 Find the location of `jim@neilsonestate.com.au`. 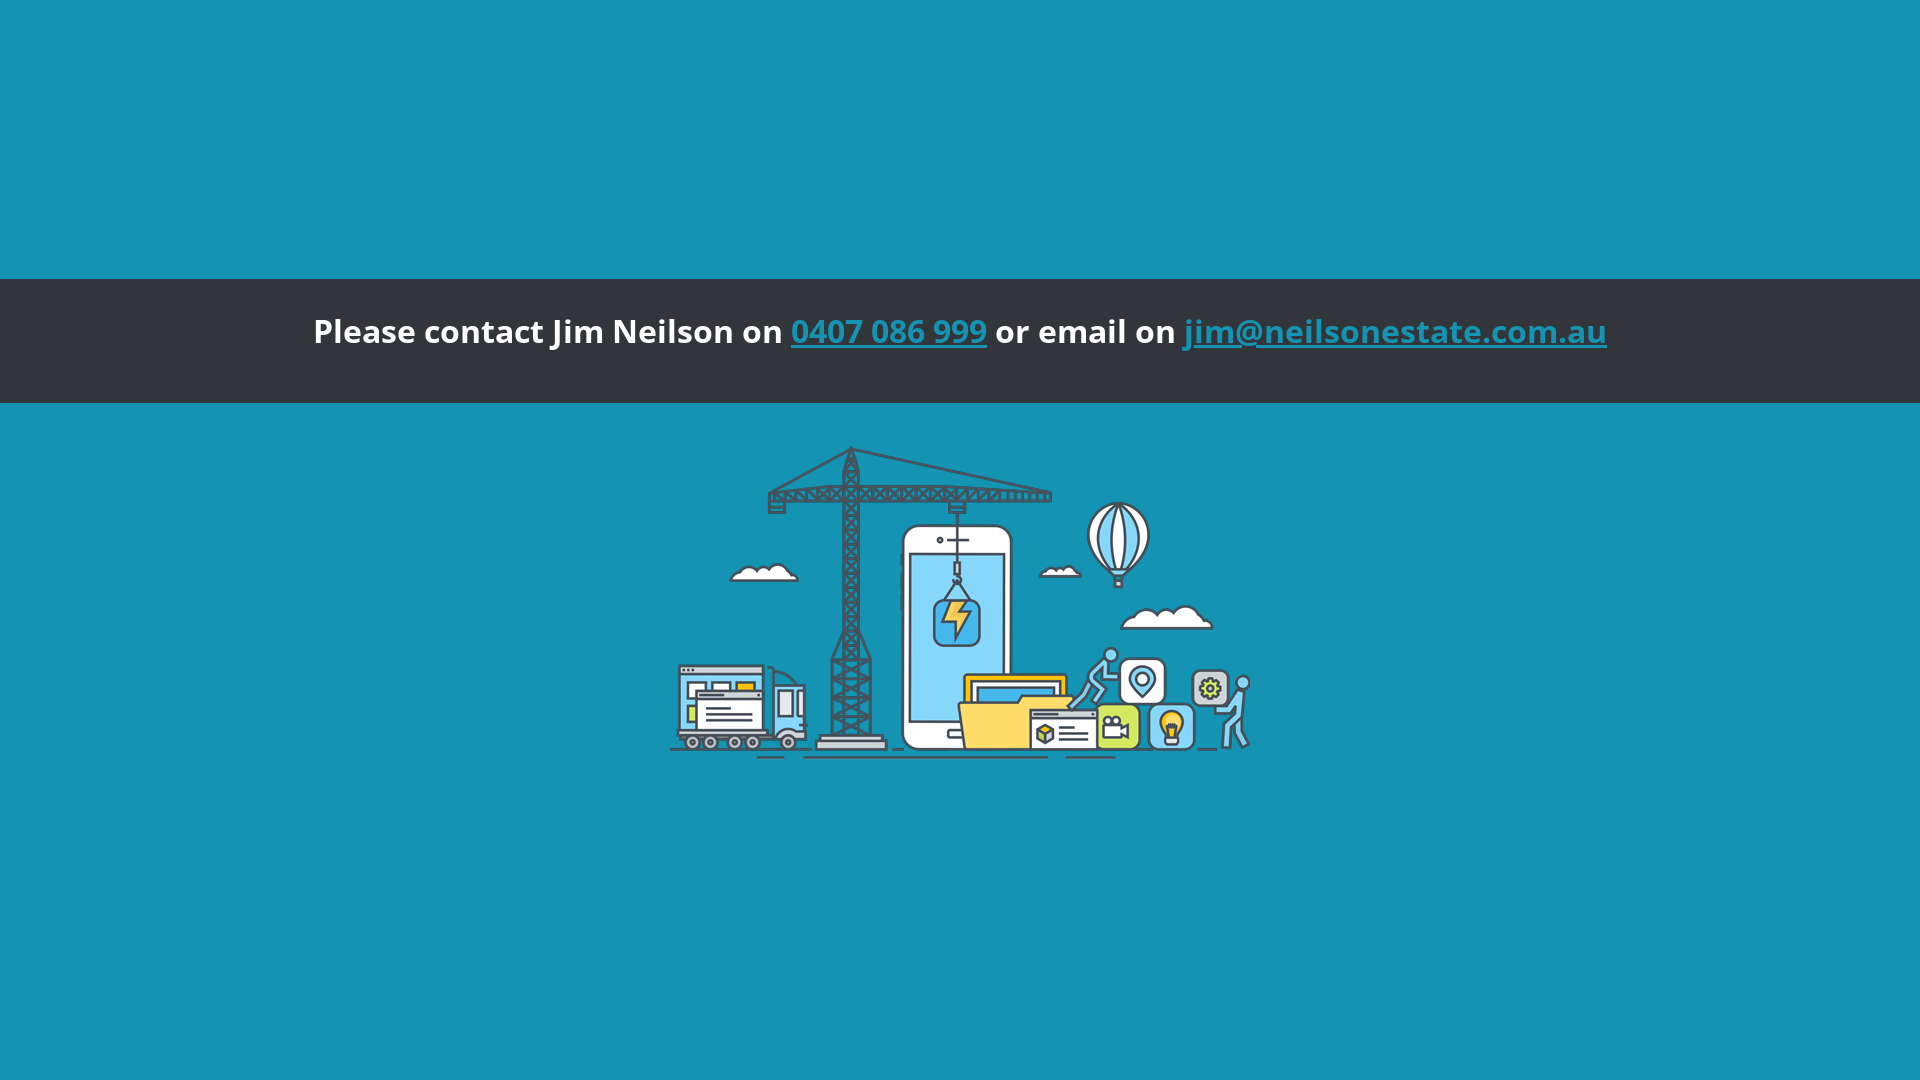

jim@neilsonestate.com.au is located at coordinates (1396, 330).